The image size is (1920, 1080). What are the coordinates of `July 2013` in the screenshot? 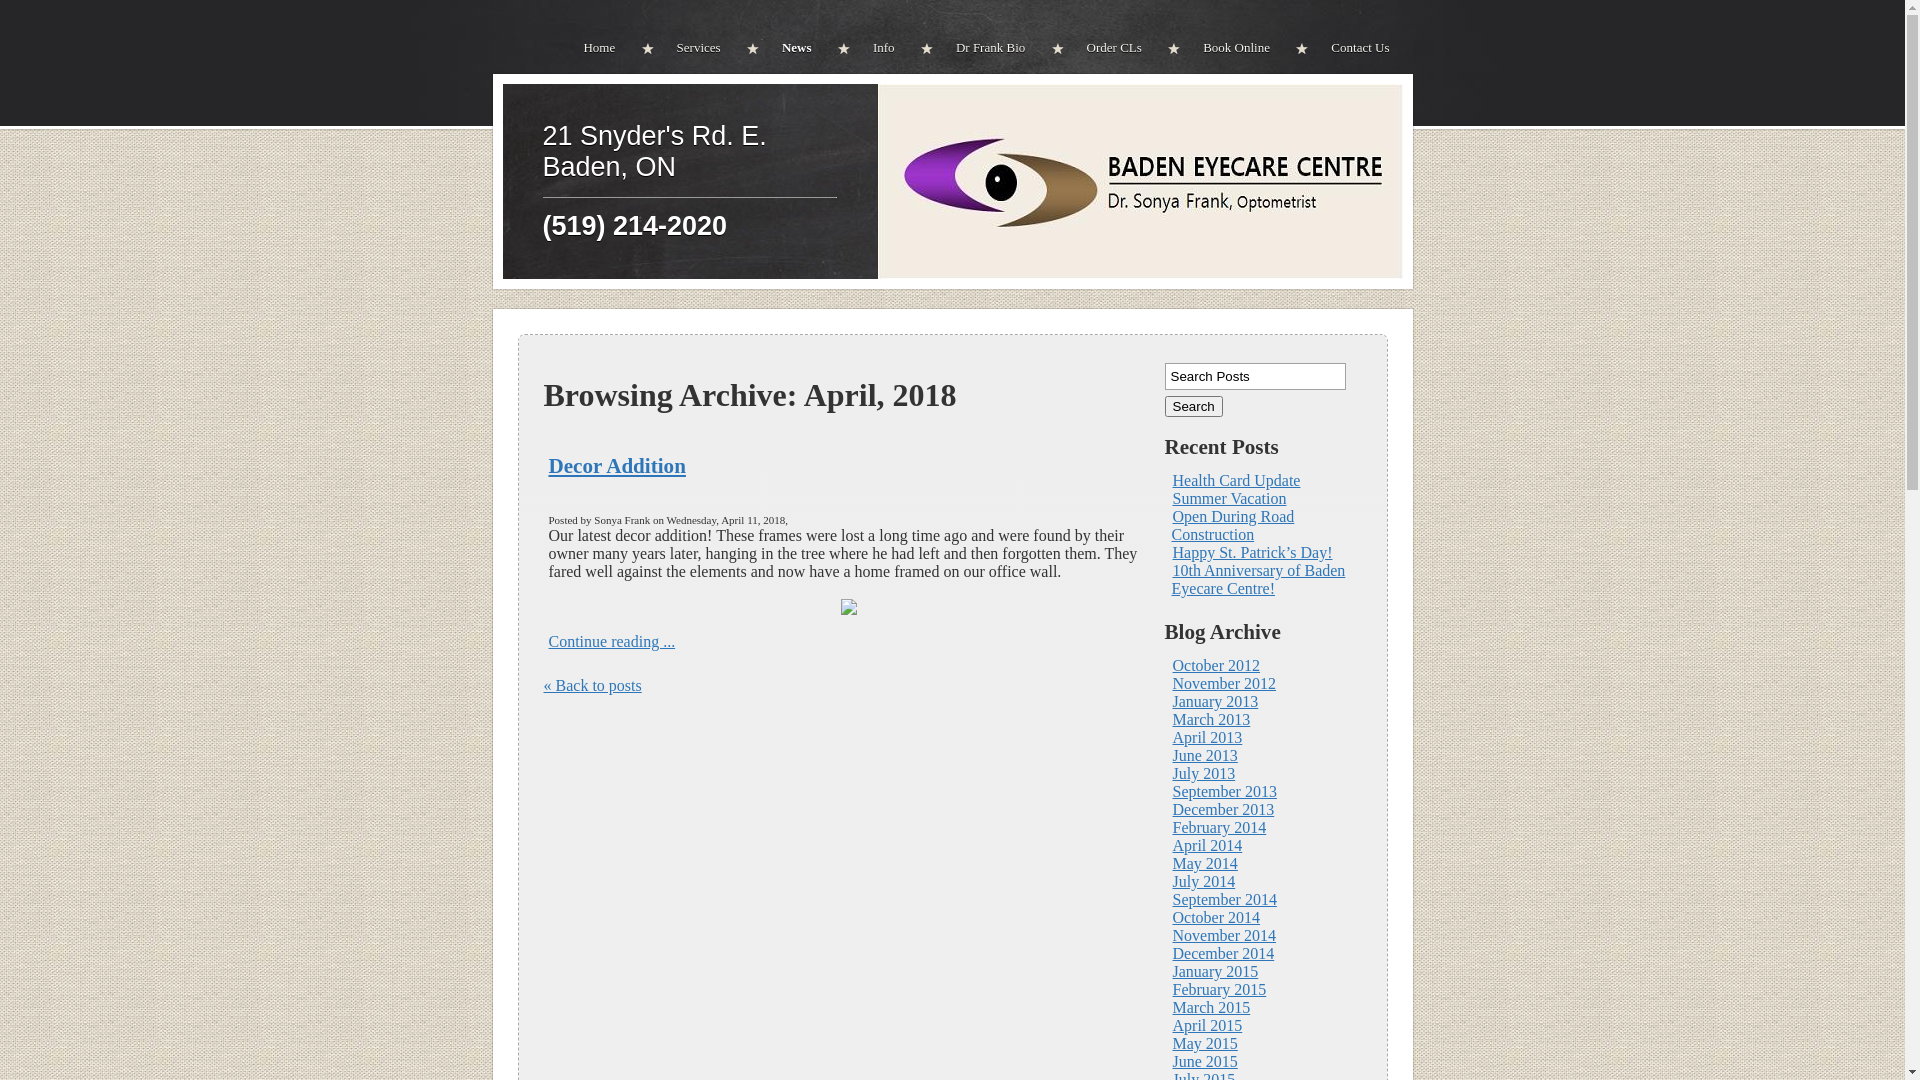 It's located at (1204, 774).